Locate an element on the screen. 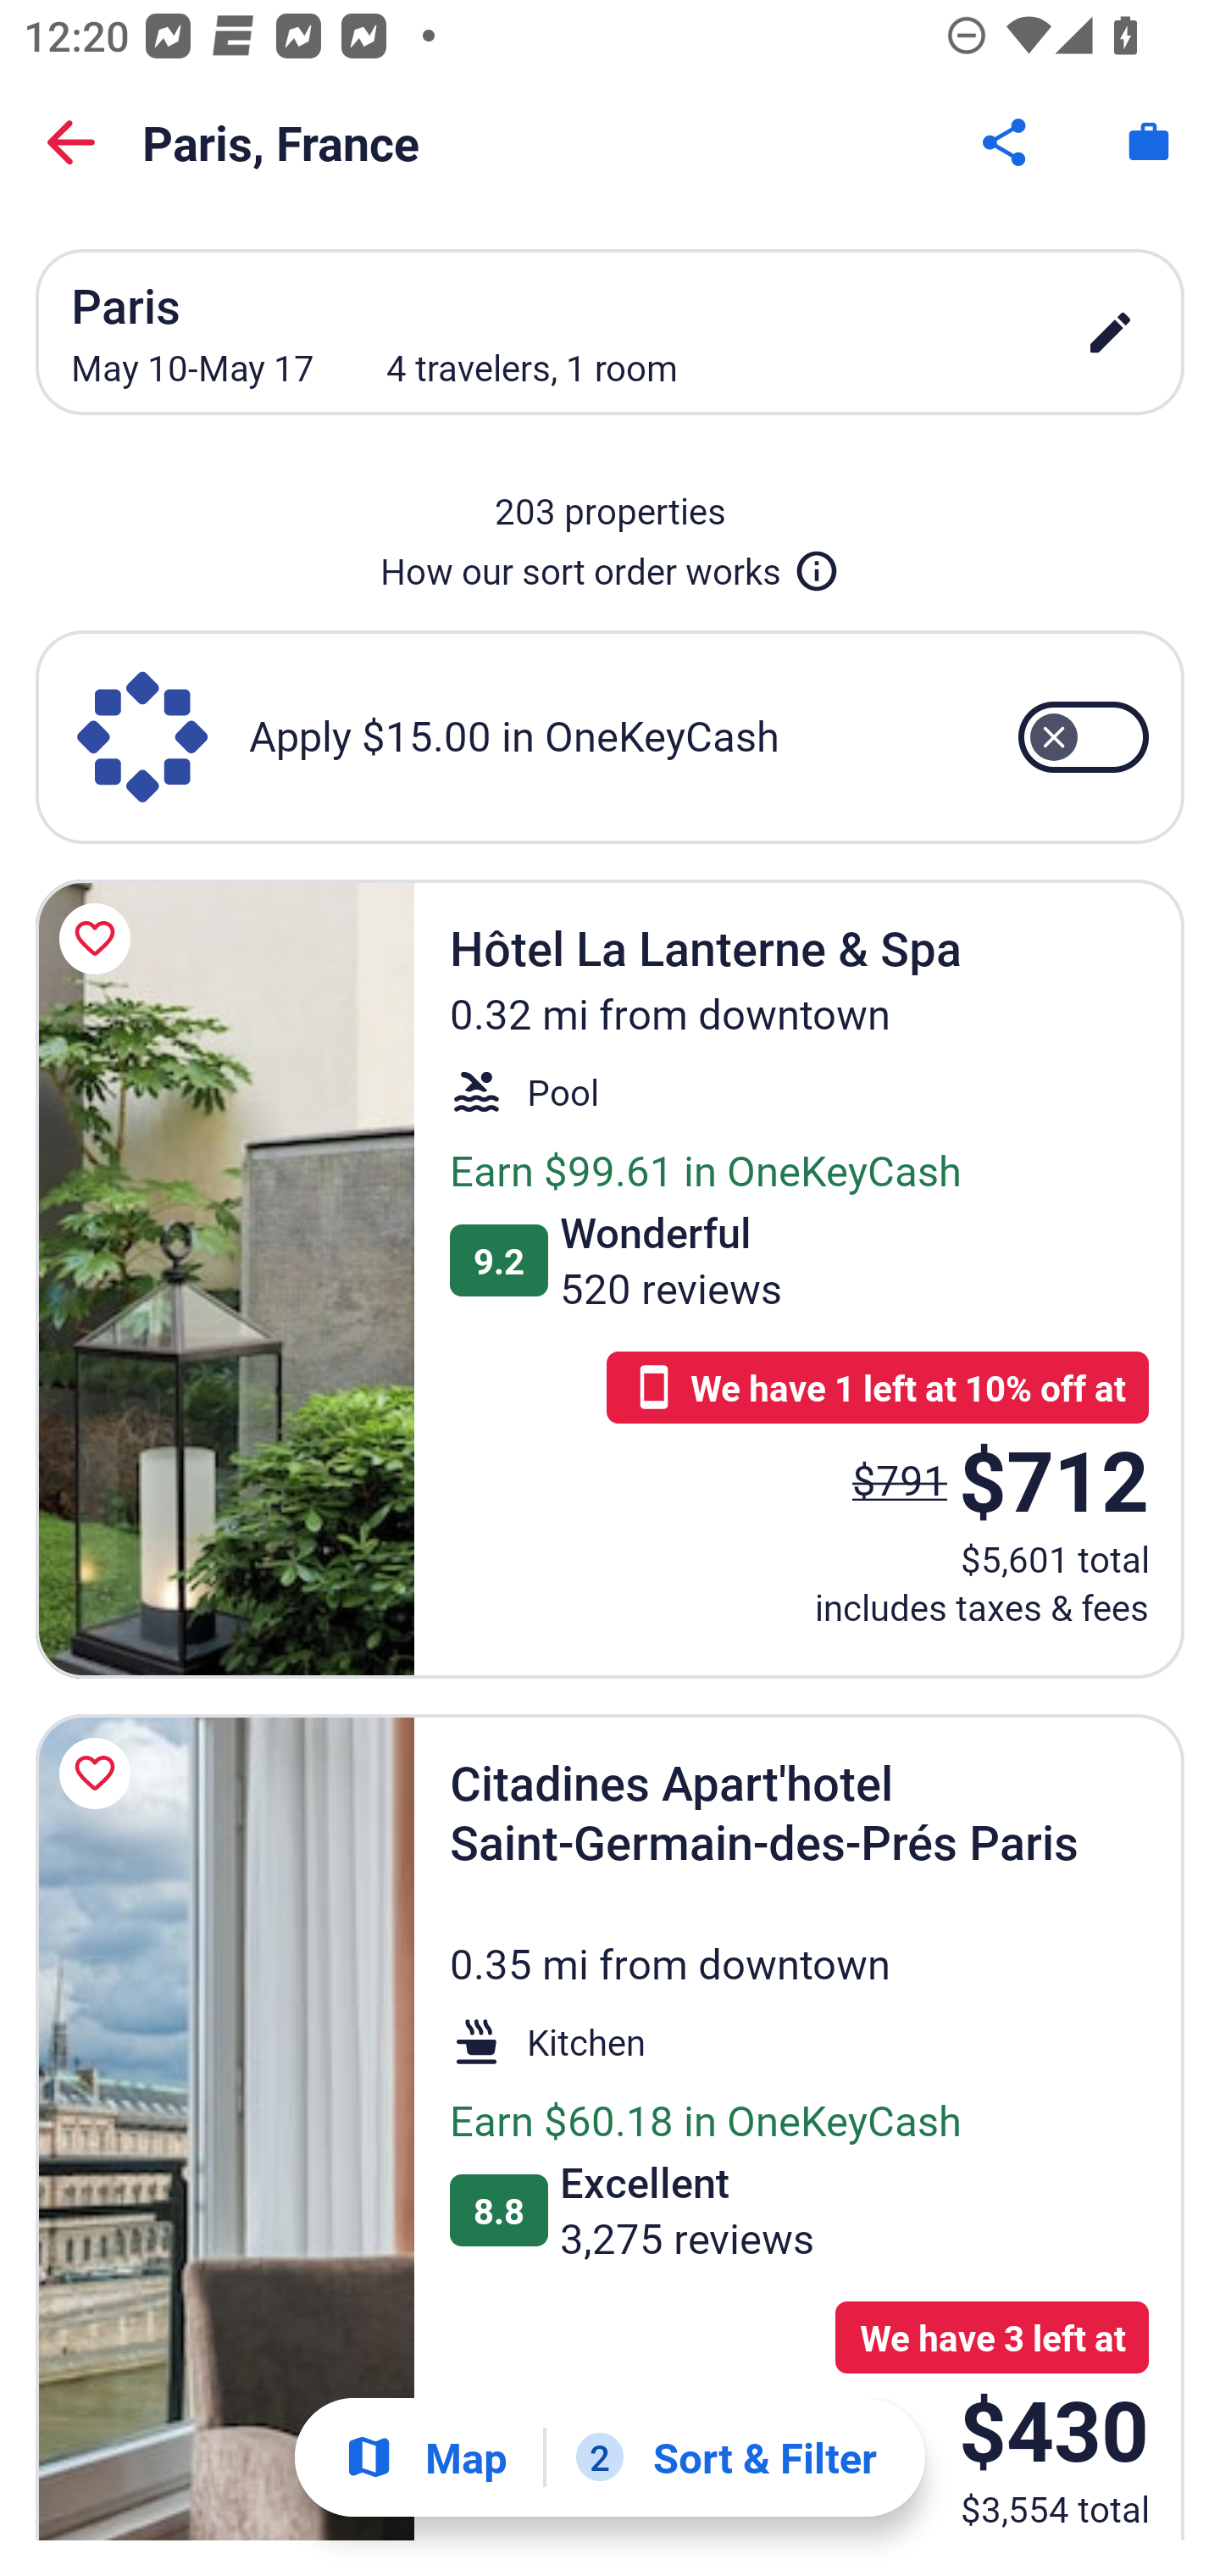 Image resolution: width=1220 pixels, height=2576 pixels. 2 Sort & Filter 2 Filters applied. Filters Button is located at coordinates (726, 2457).